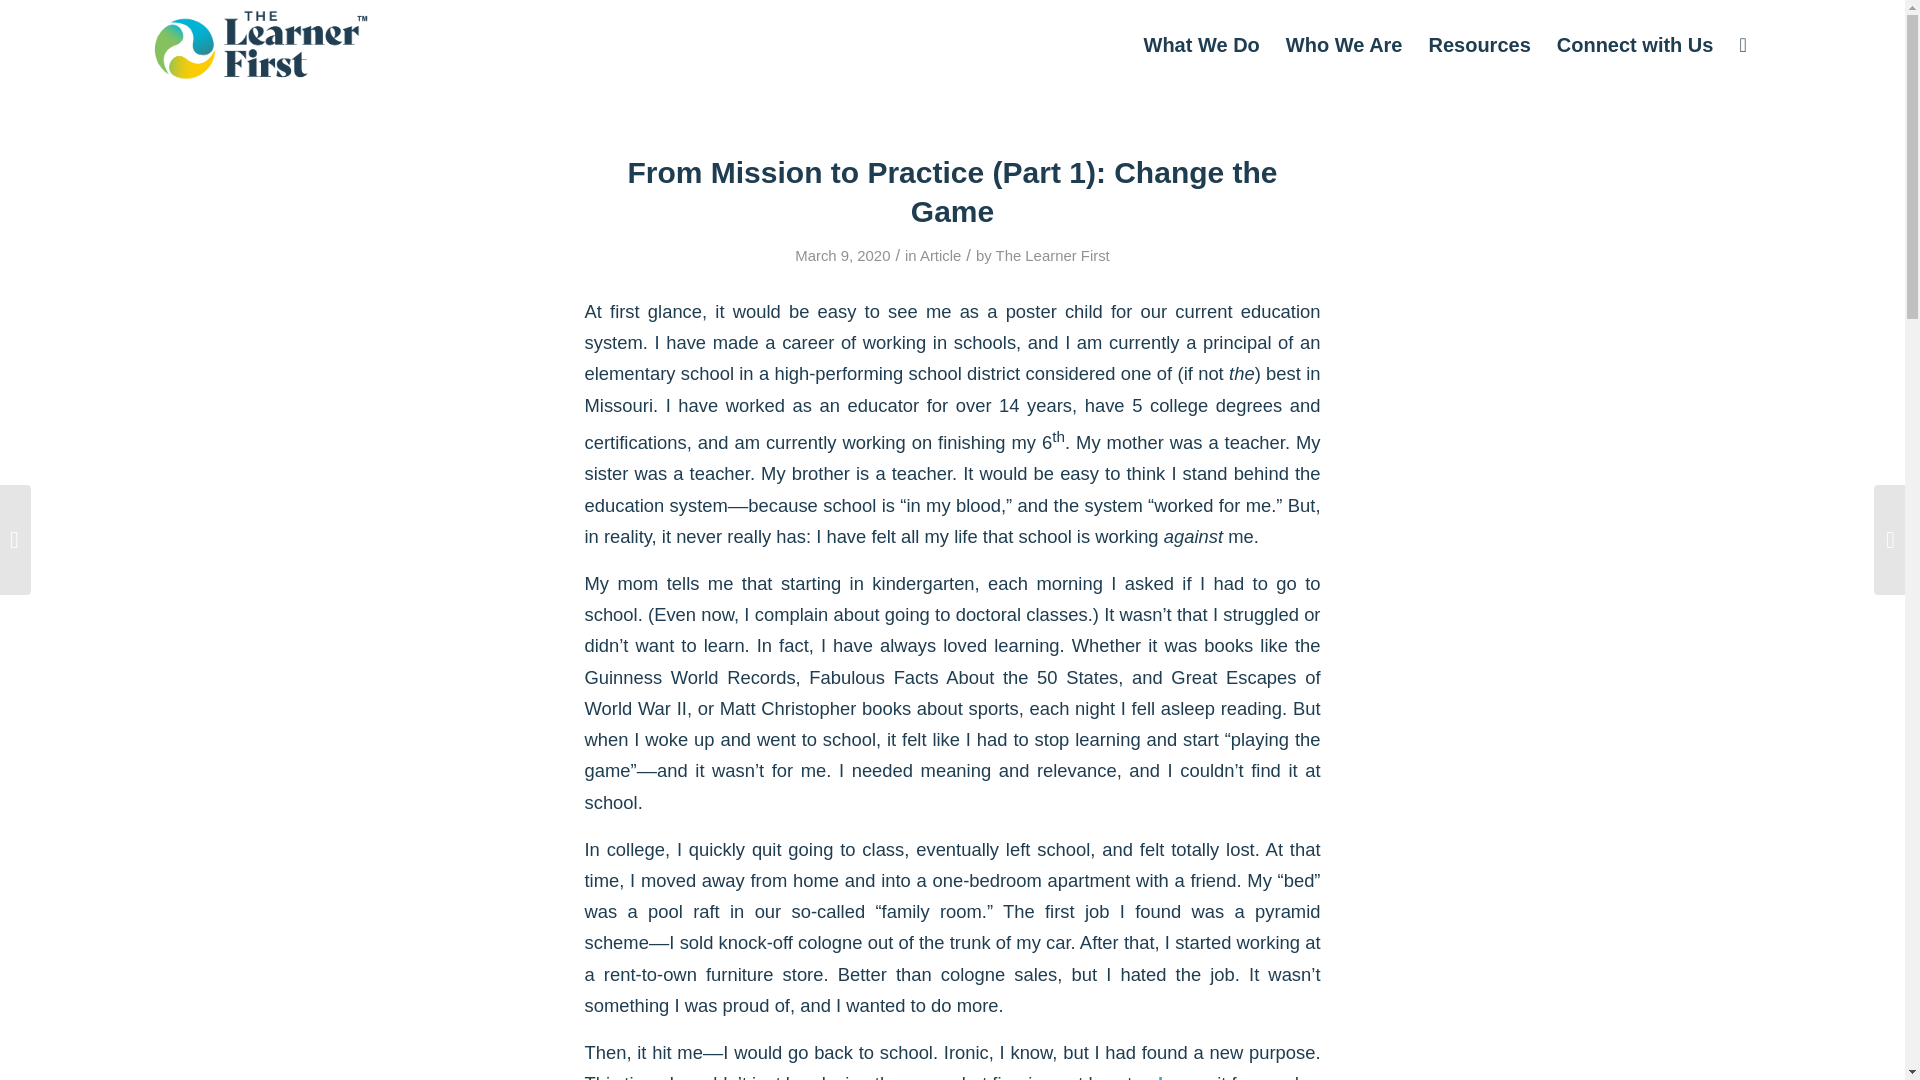 The width and height of the screenshot is (1920, 1080). What do you see at coordinates (1634, 44) in the screenshot?
I see `Connect with Us` at bounding box center [1634, 44].